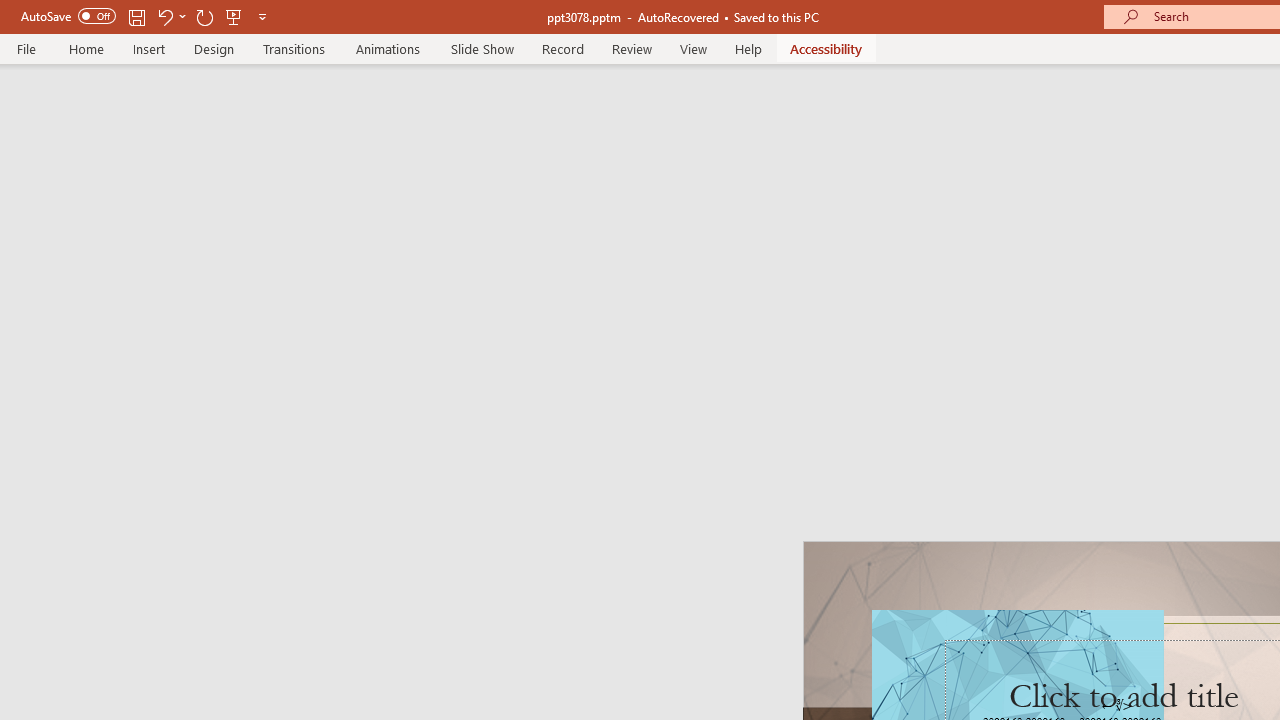 The image size is (1280, 720). Describe the element at coordinates (748, 48) in the screenshot. I see `Help` at that location.